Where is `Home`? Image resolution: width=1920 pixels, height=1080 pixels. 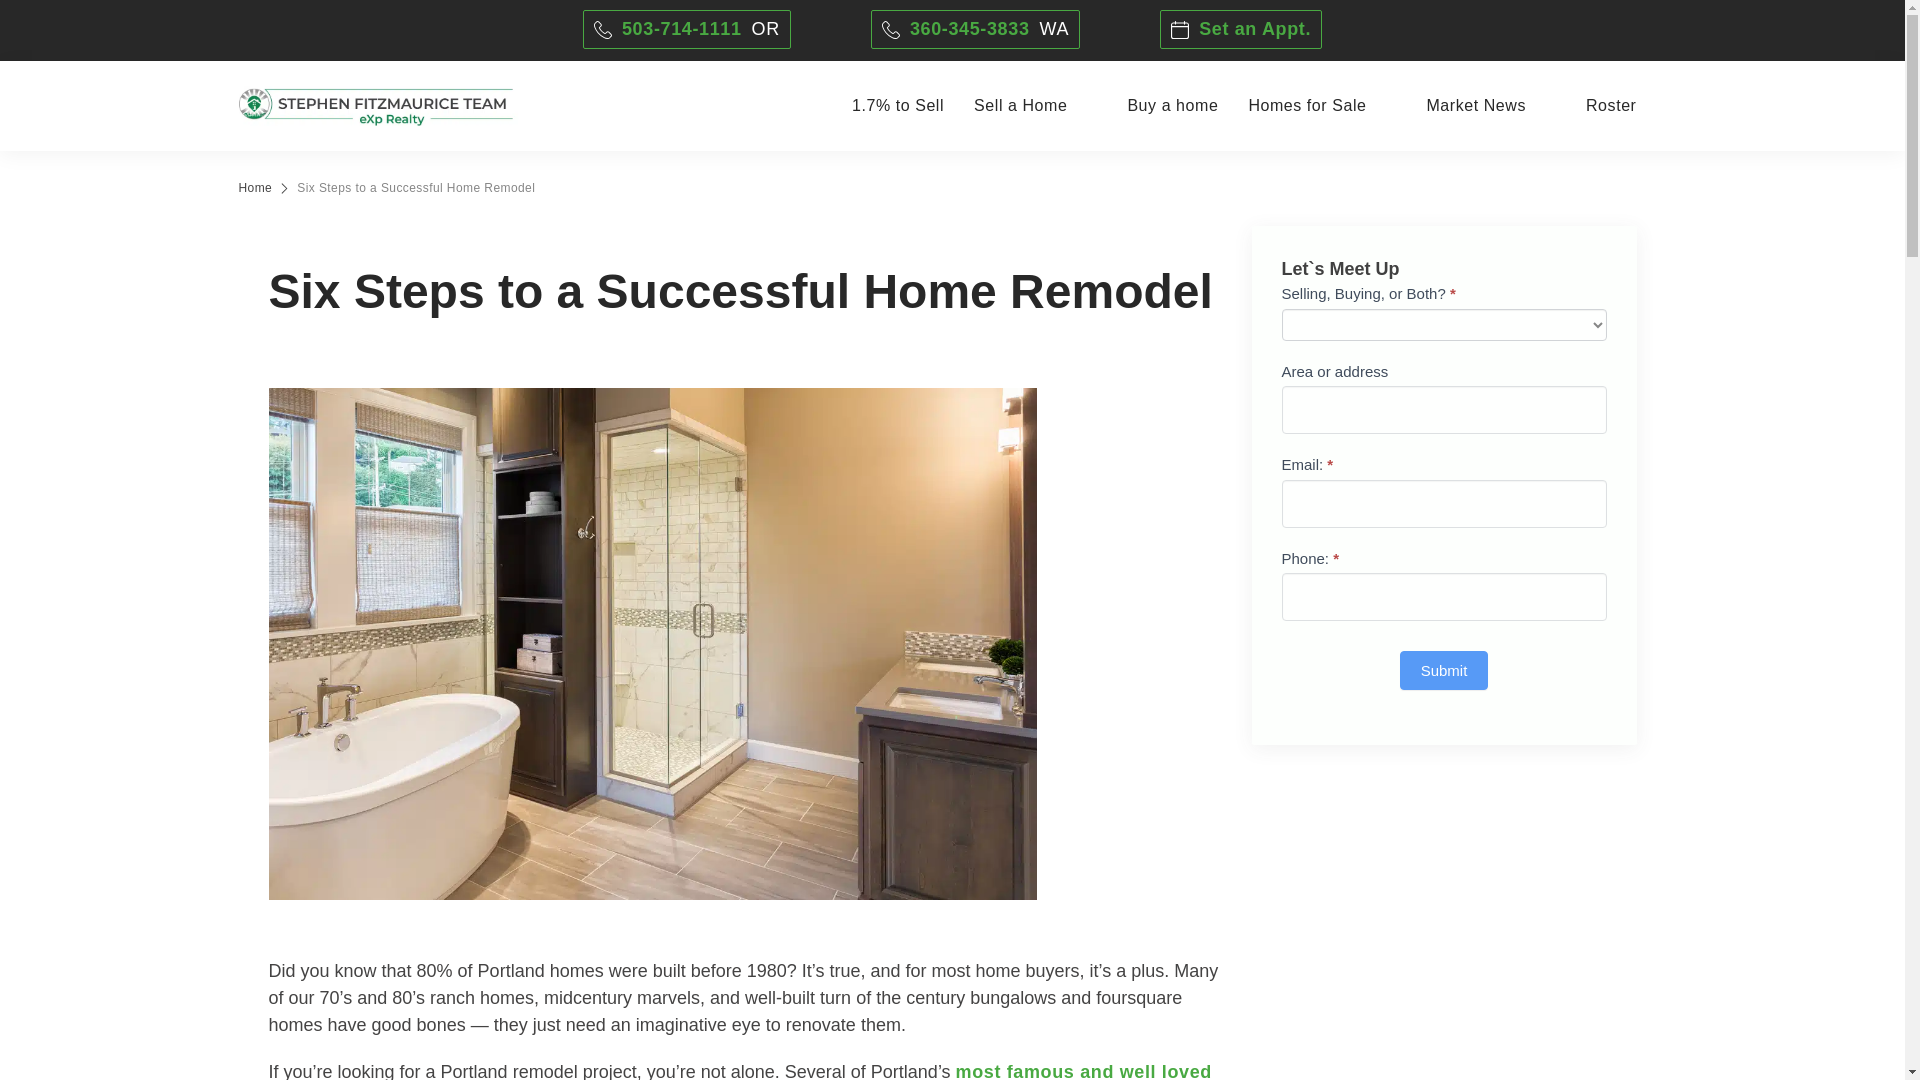
Home is located at coordinates (1444, 670).